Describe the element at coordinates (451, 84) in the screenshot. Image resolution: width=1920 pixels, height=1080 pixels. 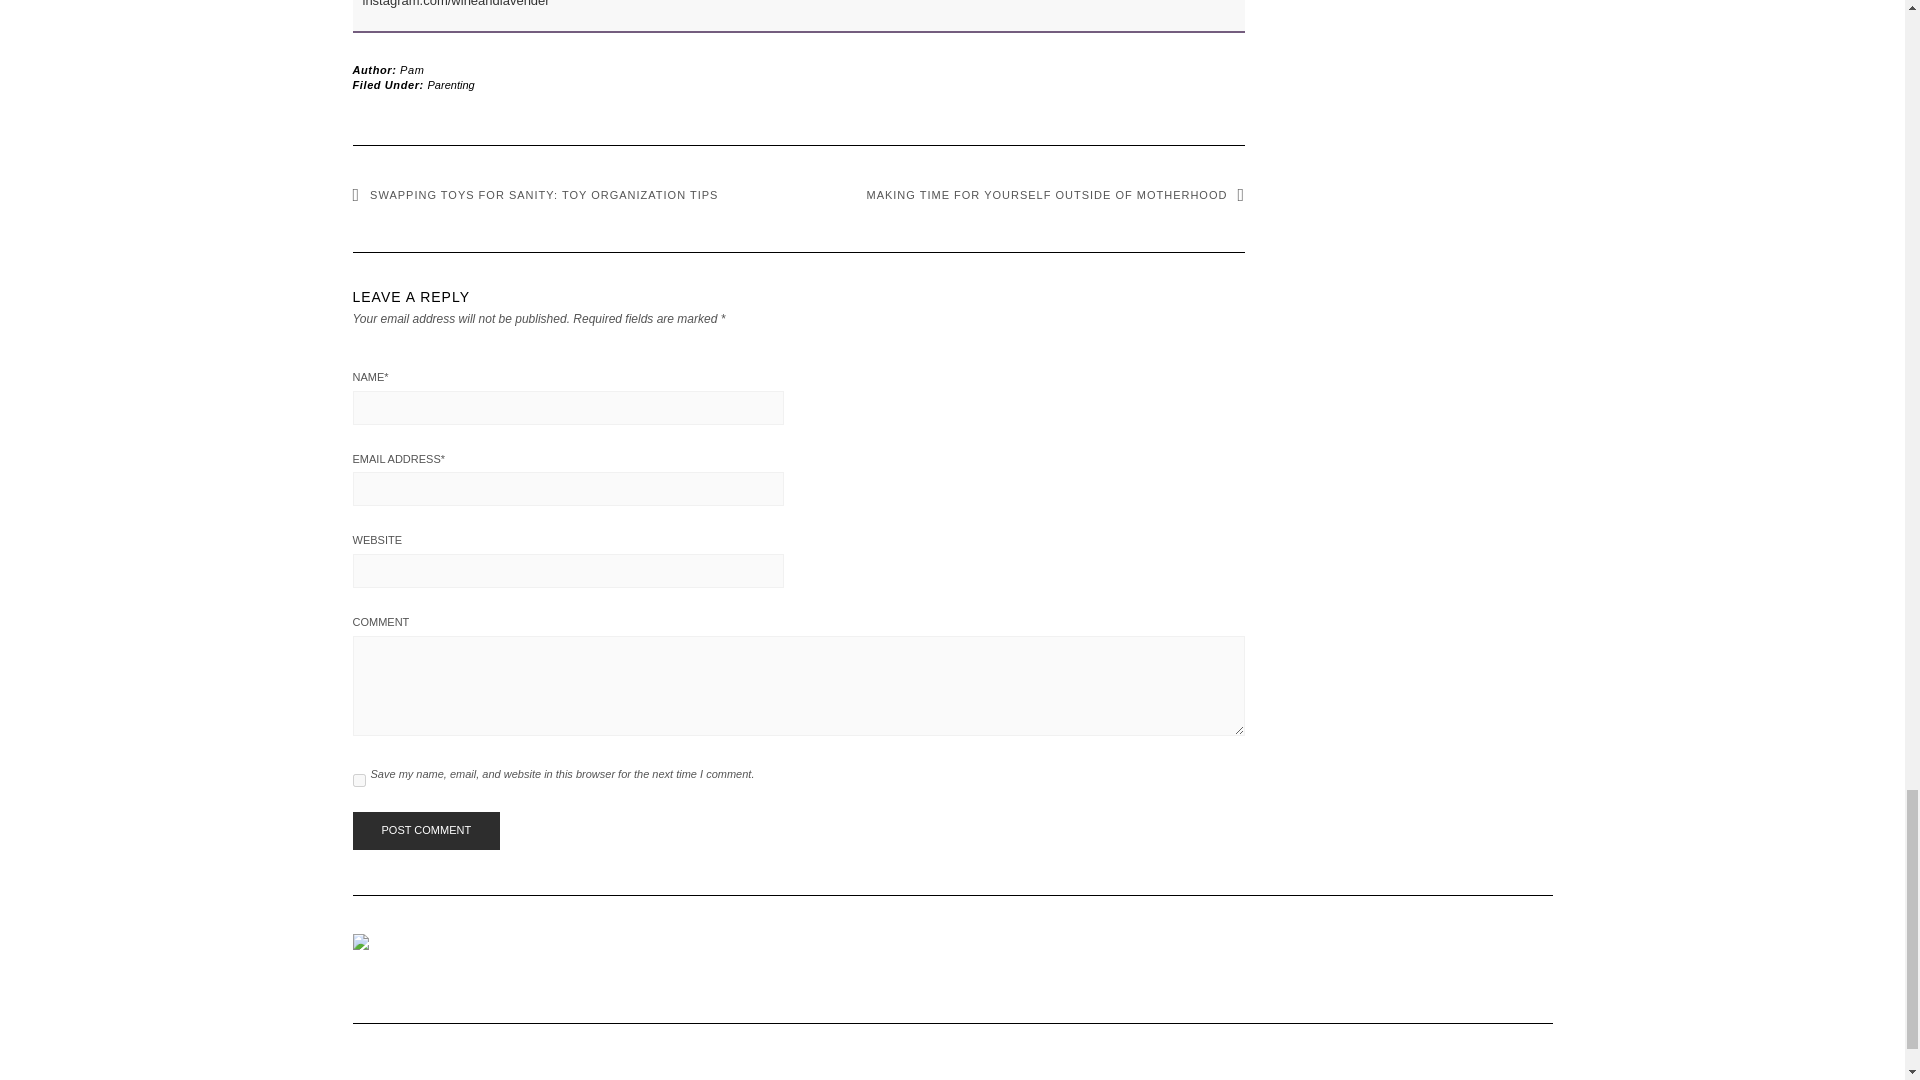
I see `Parenting` at that location.